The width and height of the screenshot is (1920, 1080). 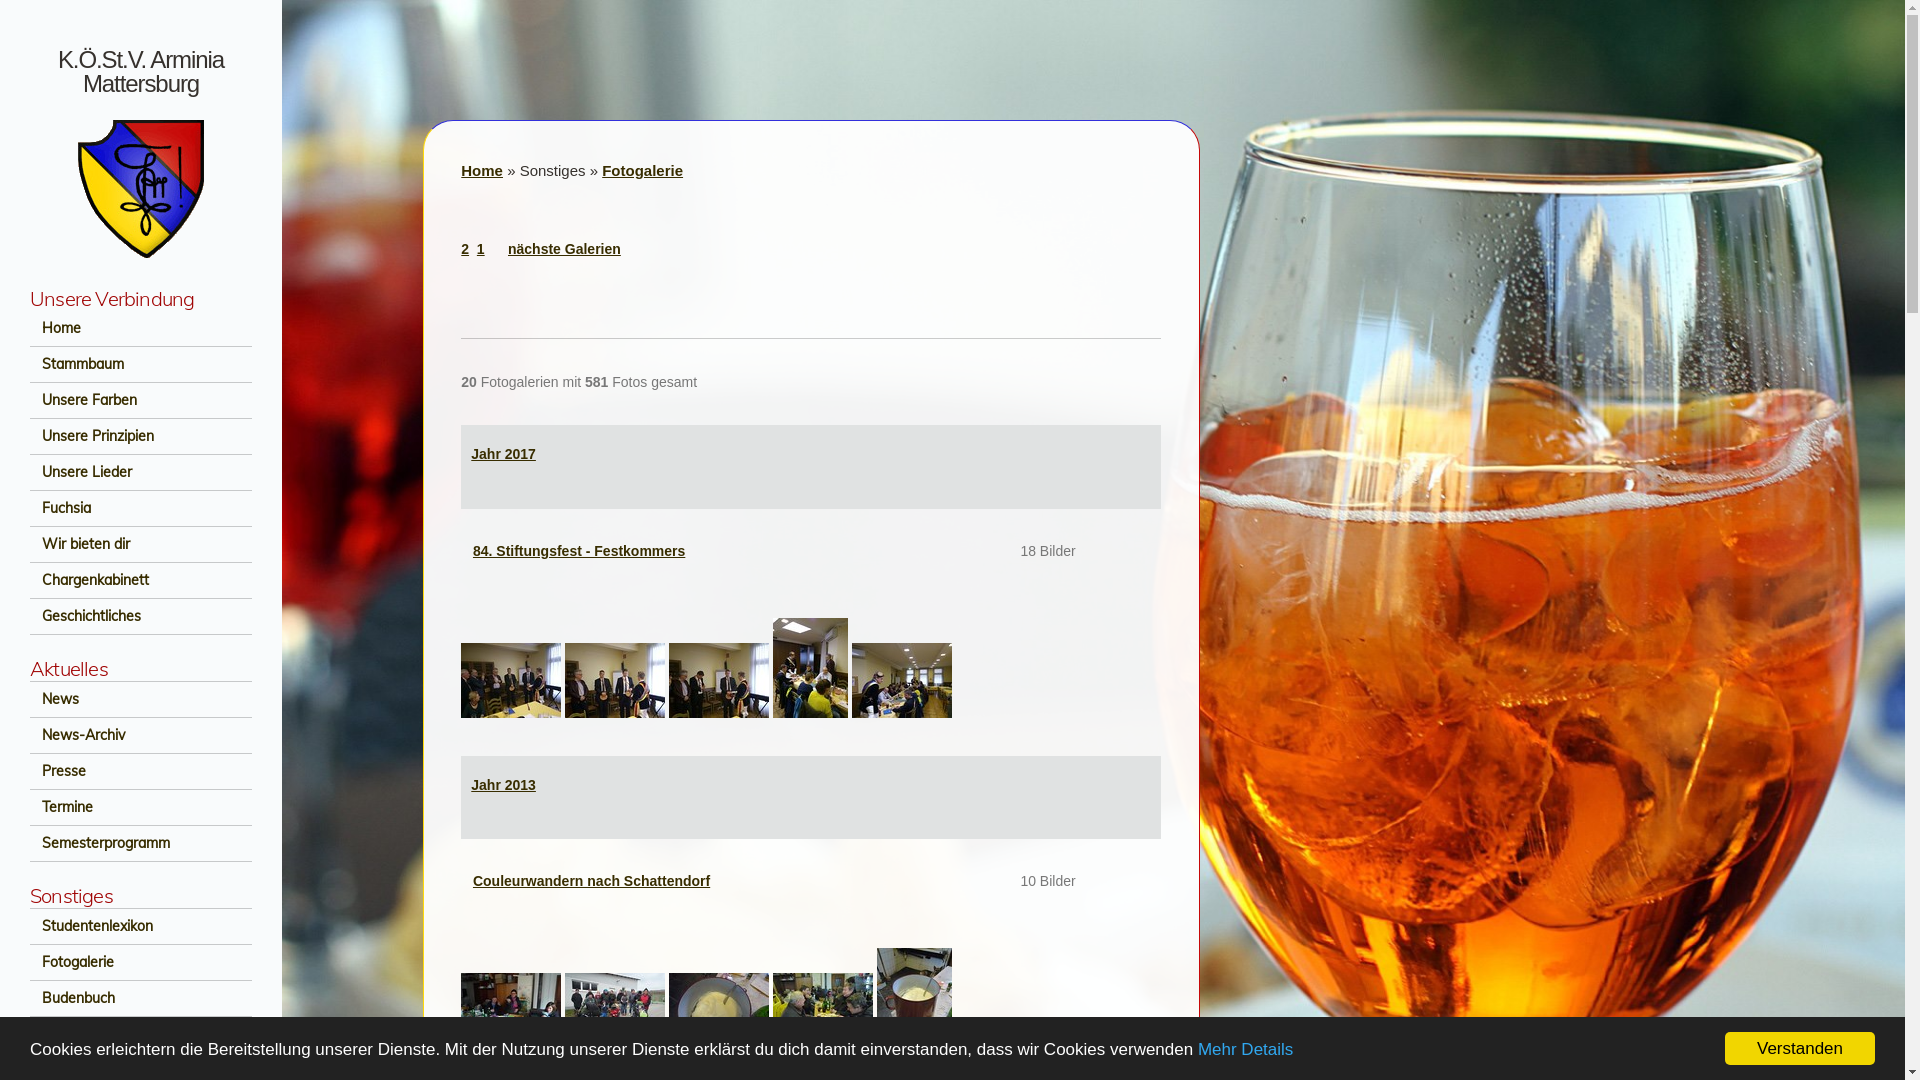 I want to click on    Home, so click(x=141, y=328).